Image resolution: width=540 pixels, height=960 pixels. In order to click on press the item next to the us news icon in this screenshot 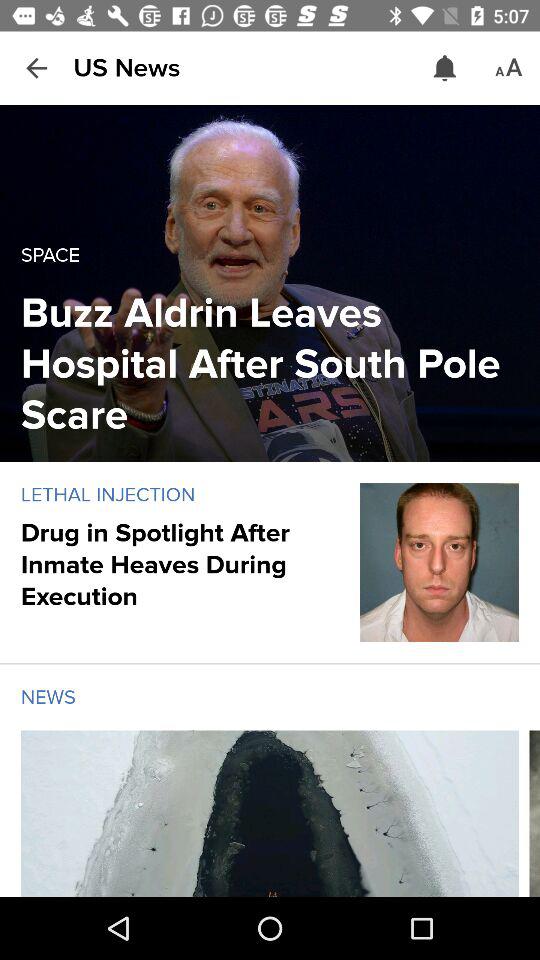, I will do `click(36, 68)`.